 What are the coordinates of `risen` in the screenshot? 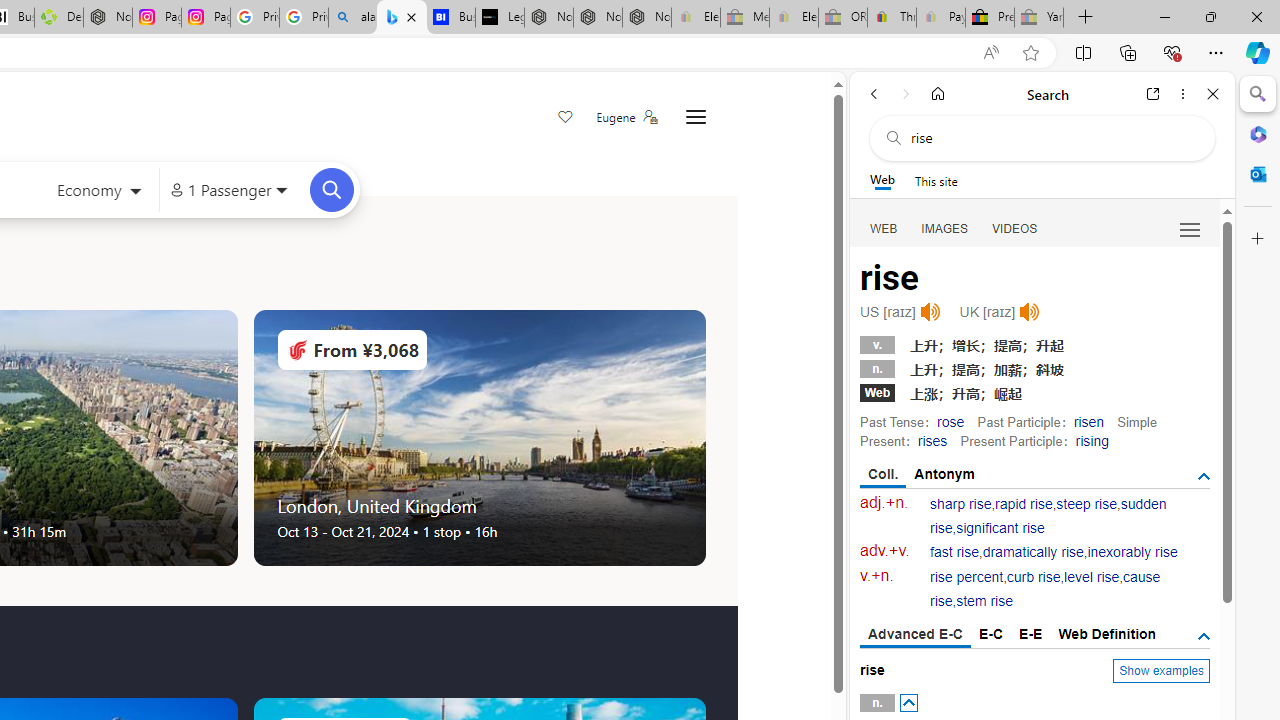 It's located at (1088, 421).